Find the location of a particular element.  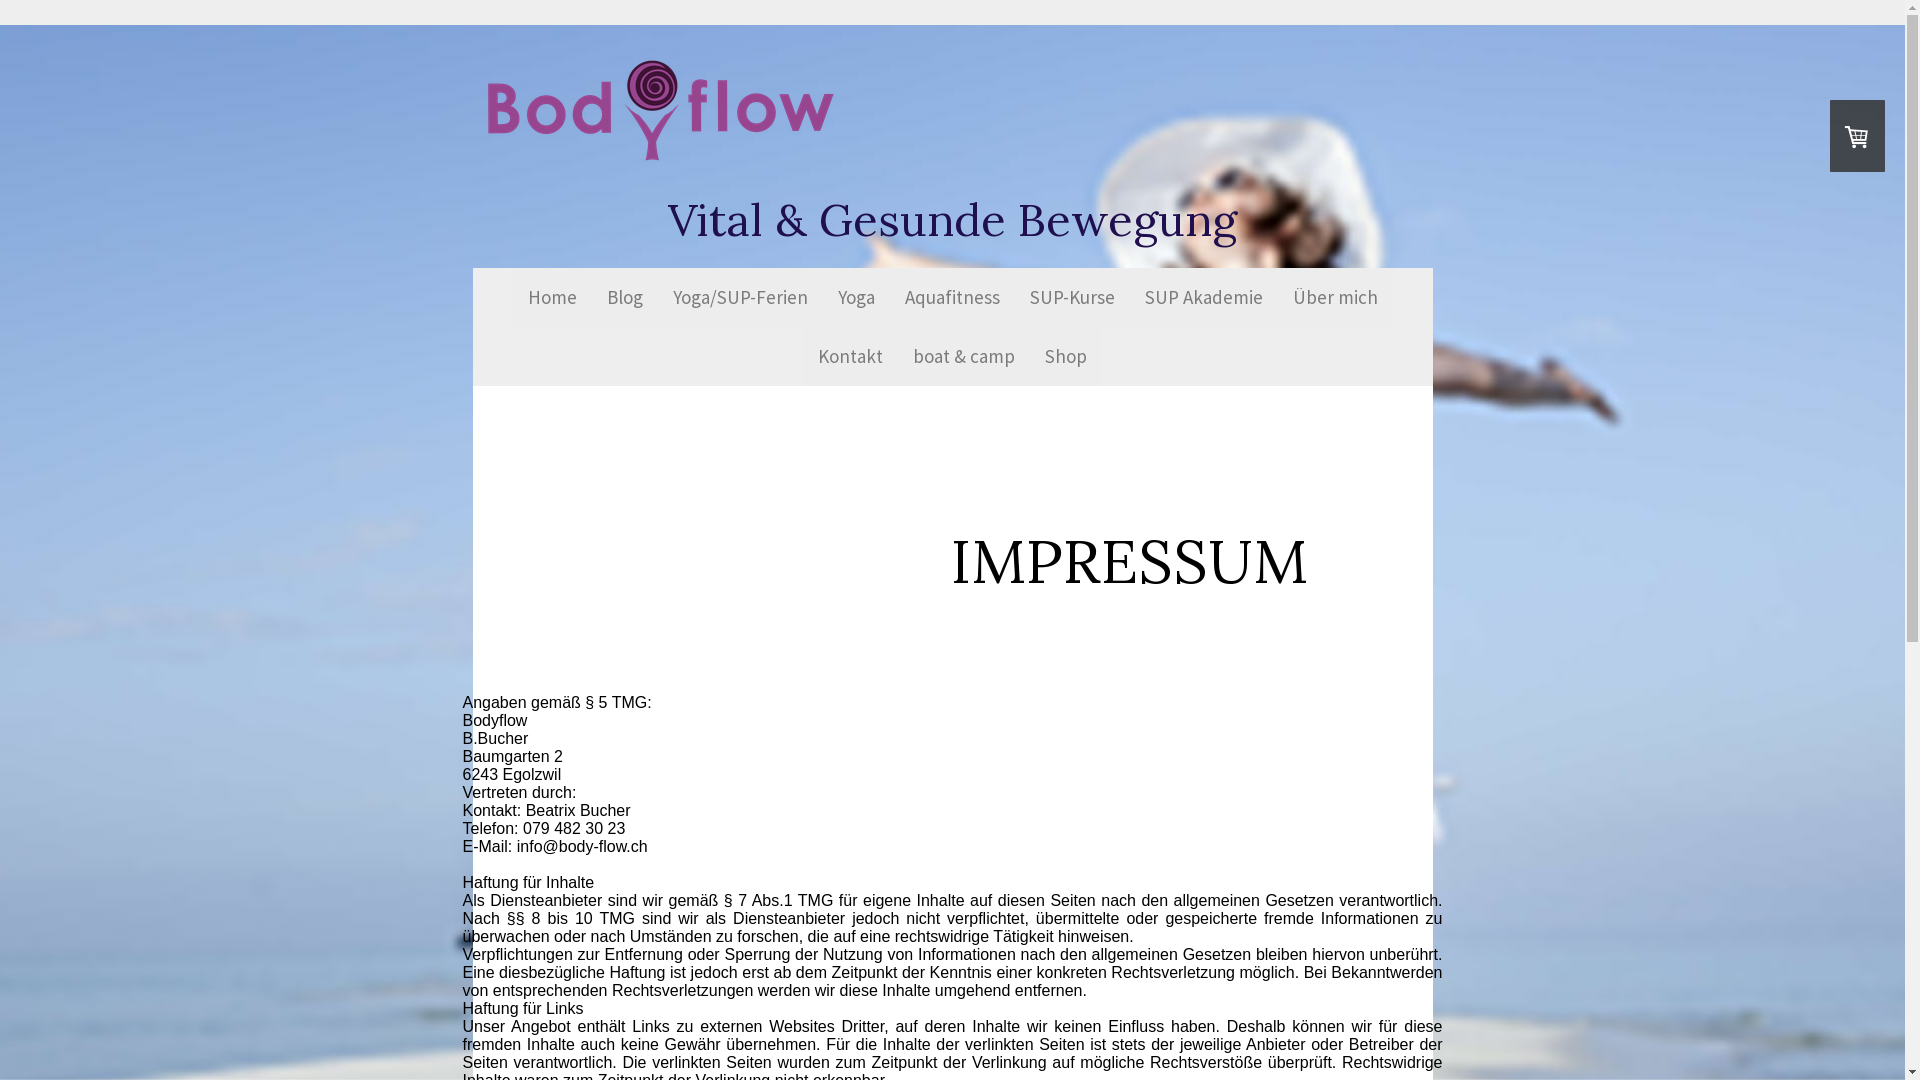

Aquafitness is located at coordinates (952, 298).